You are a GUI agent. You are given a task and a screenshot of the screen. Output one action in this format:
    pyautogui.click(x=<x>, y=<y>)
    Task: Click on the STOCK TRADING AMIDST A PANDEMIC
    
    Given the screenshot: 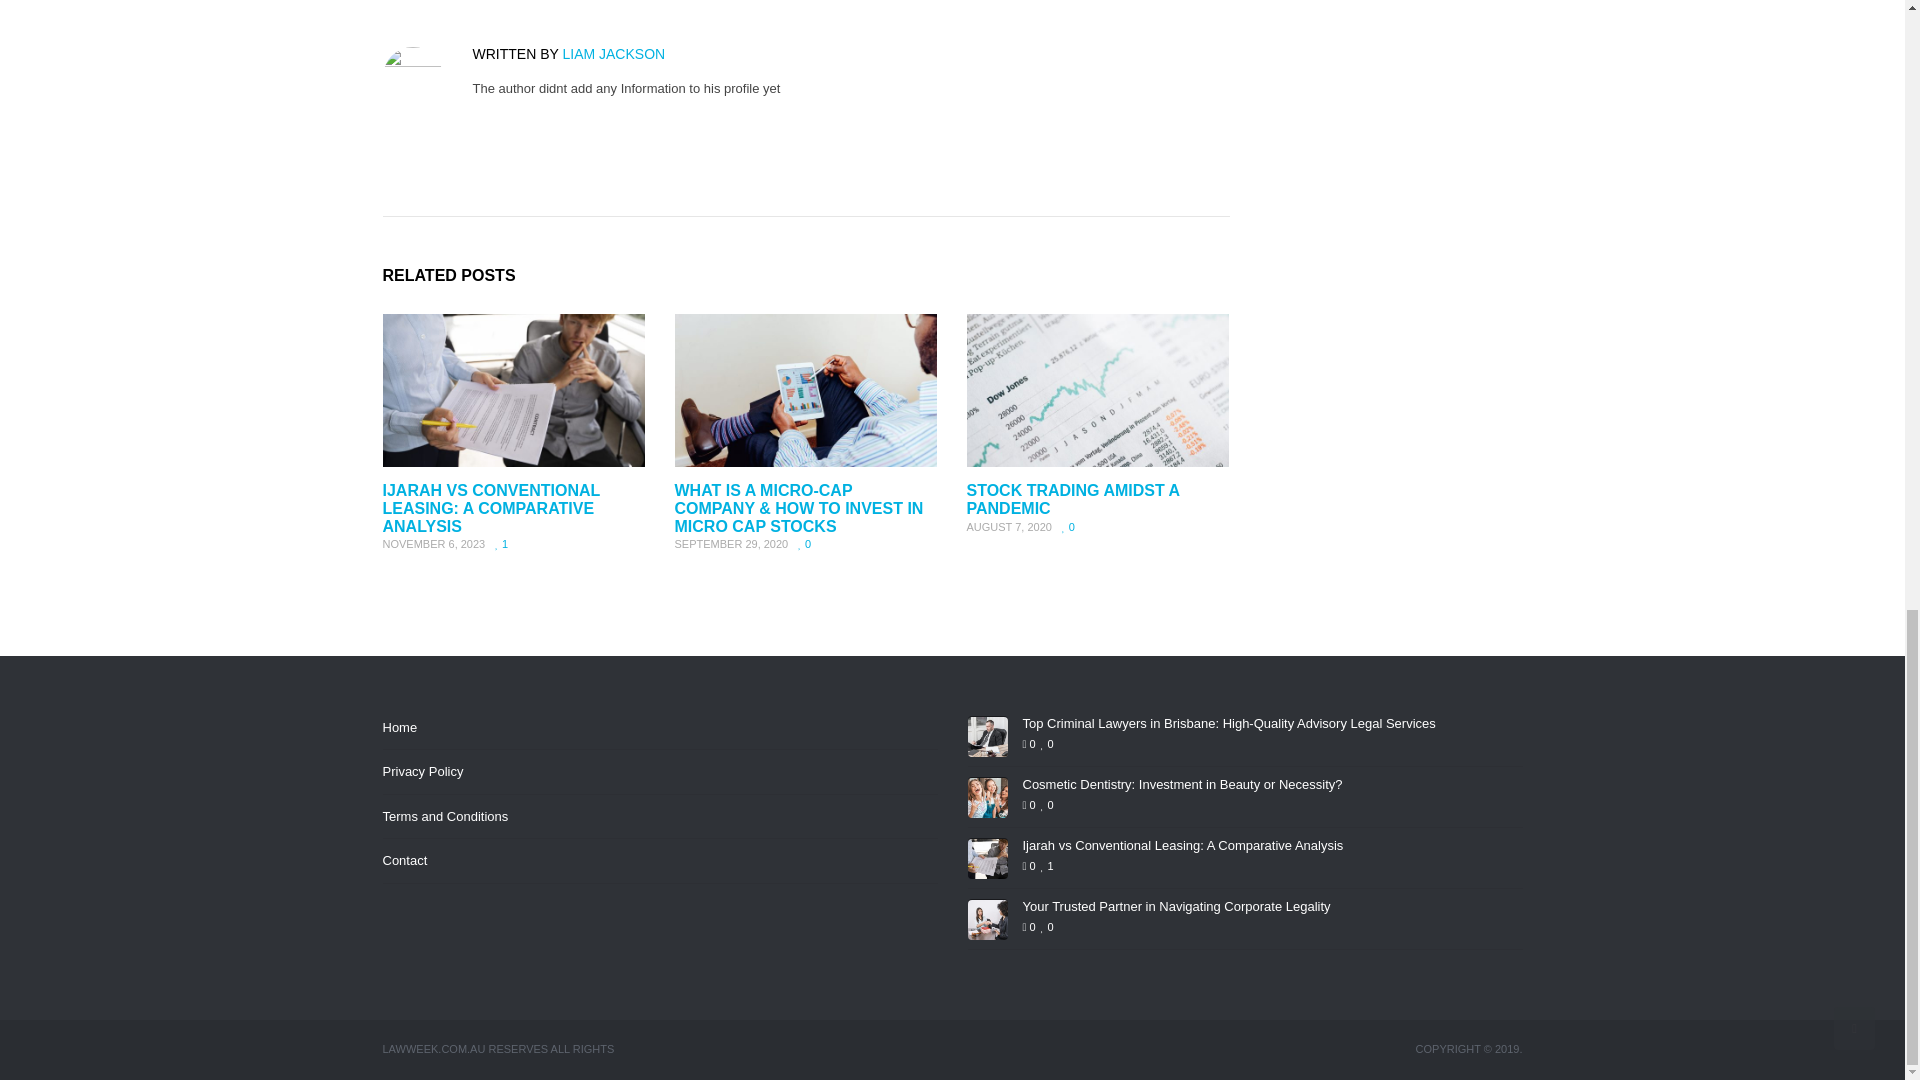 What is the action you would take?
    pyautogui.click(x=1072, y=499)
    